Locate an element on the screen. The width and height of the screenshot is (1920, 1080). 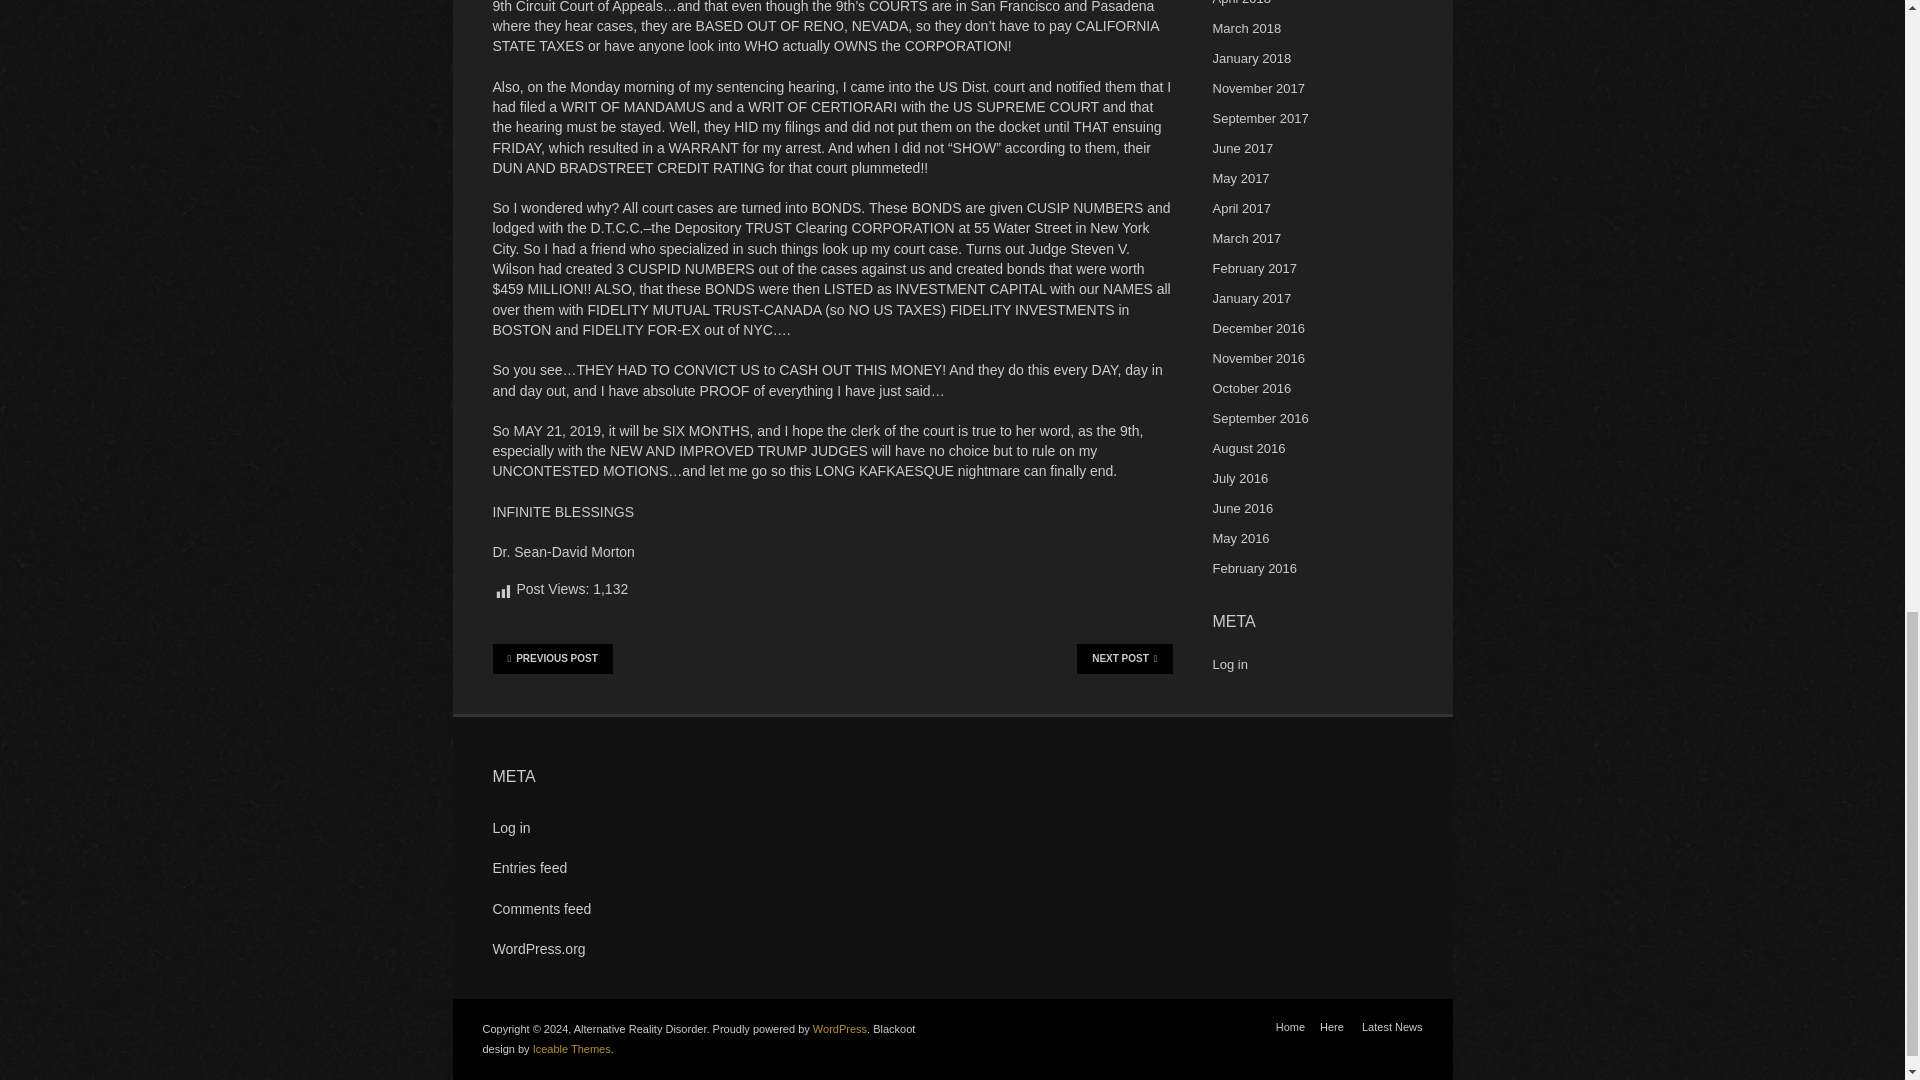
Free and Premium WordPress Themes is located at coordinates (572, 1049).